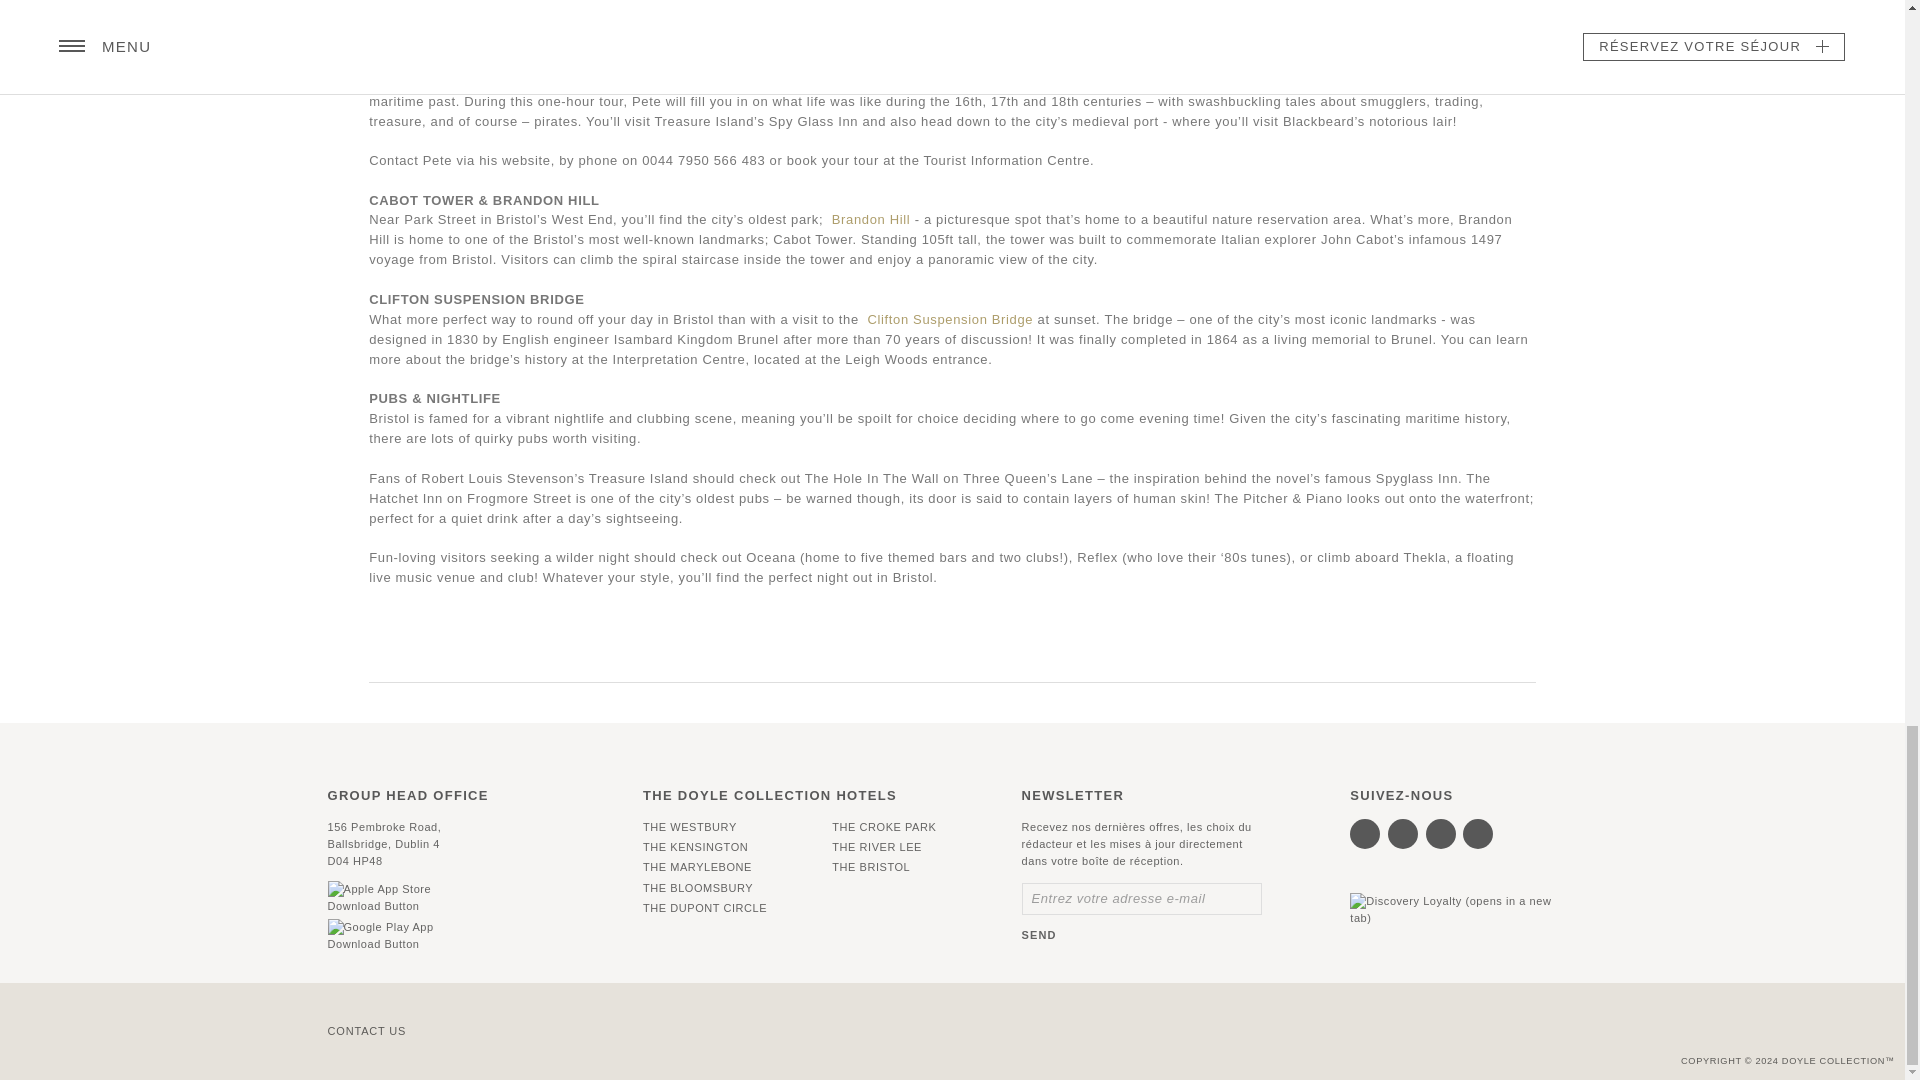 This screenshot has height=1080, width=1920. I want to click on Clifton Suspension Bridge, so click(950, 320).